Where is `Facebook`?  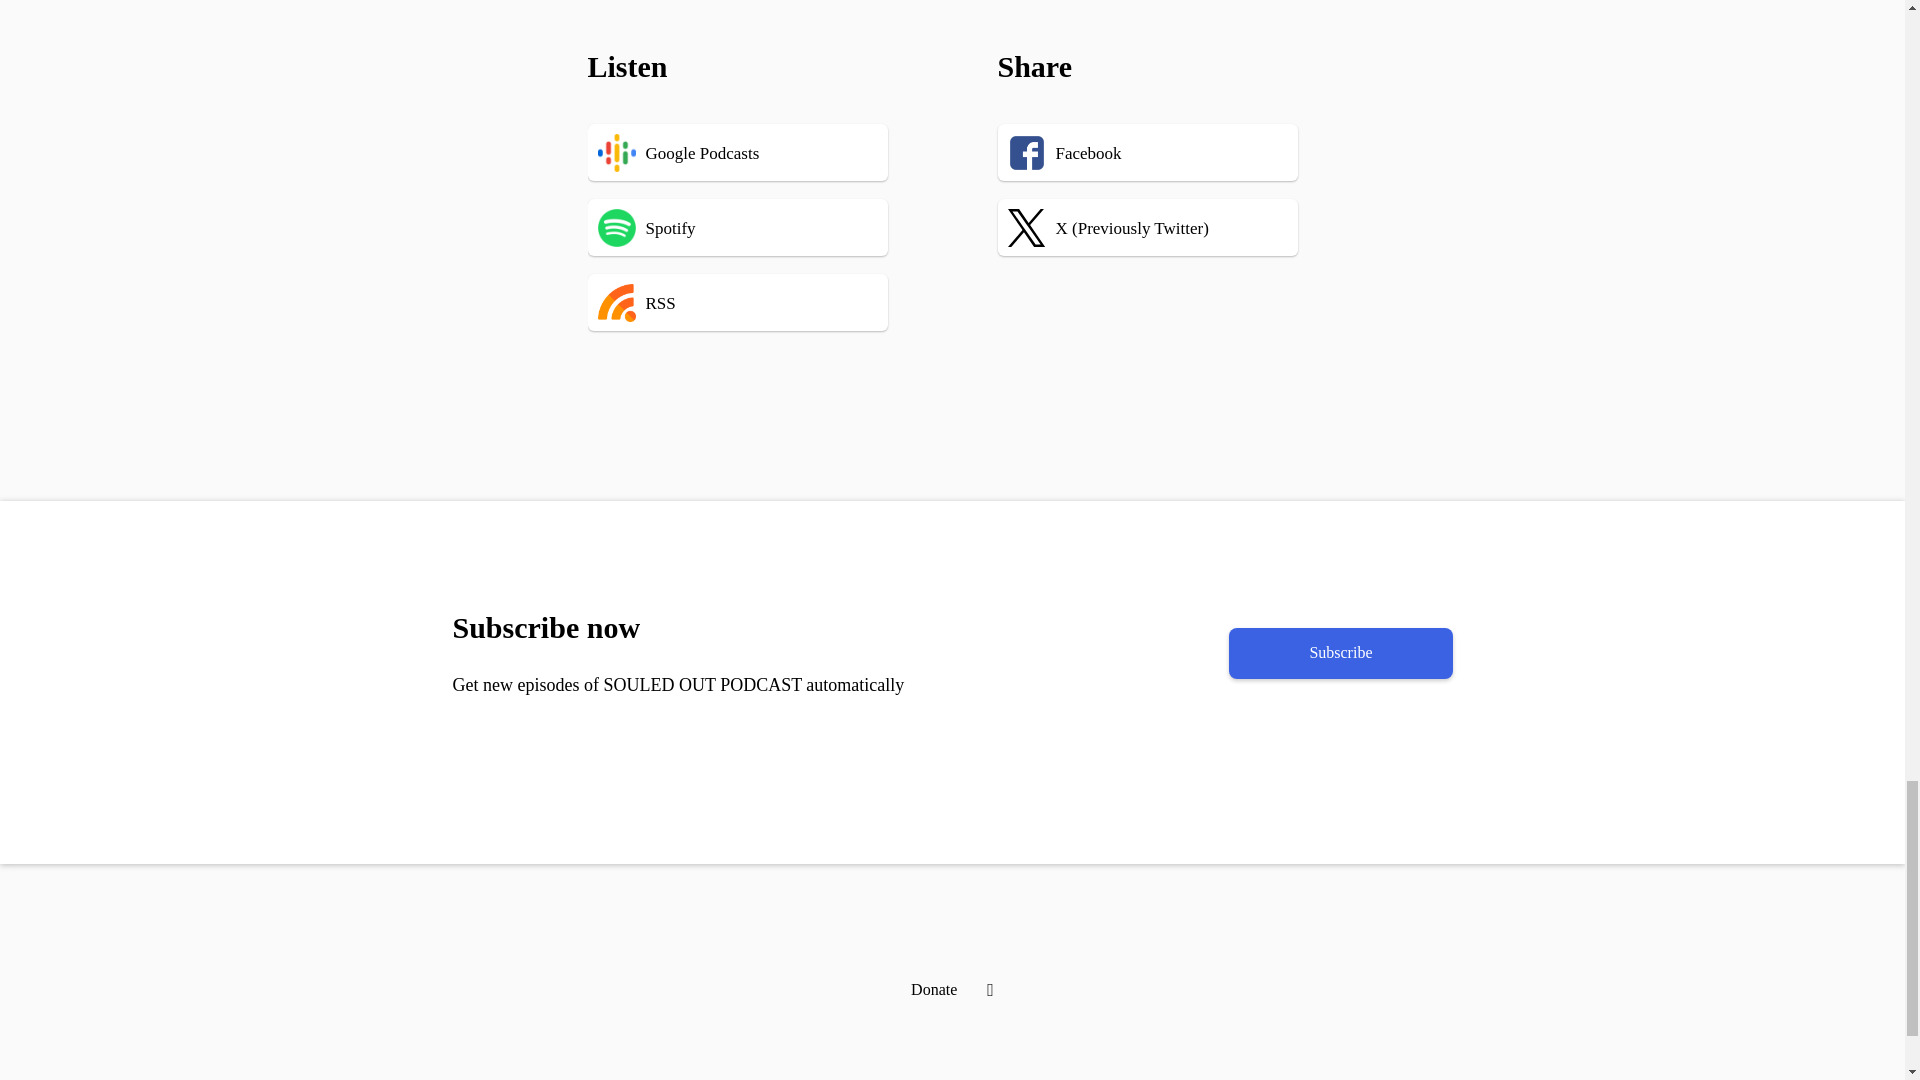
Facebook is located at coordinates (1158, 152).